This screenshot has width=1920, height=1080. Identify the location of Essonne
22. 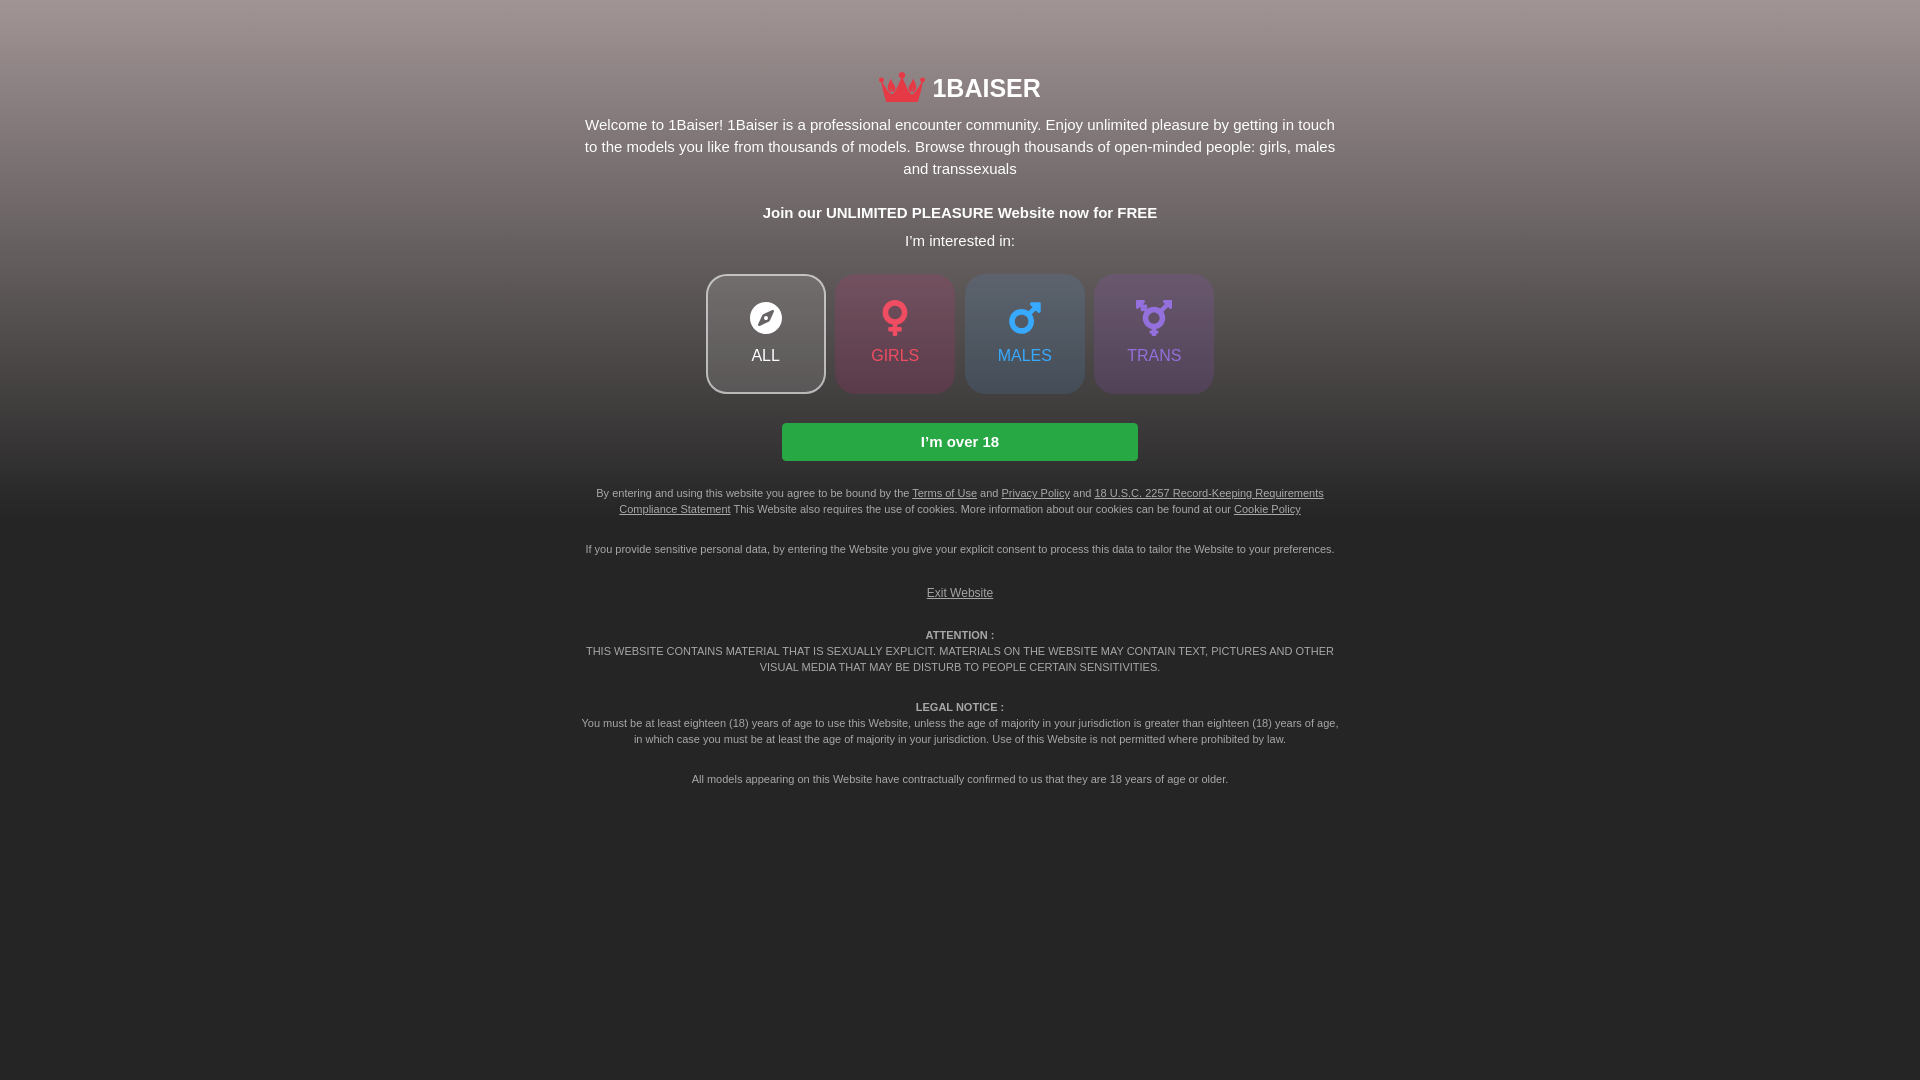
(1722, 117).